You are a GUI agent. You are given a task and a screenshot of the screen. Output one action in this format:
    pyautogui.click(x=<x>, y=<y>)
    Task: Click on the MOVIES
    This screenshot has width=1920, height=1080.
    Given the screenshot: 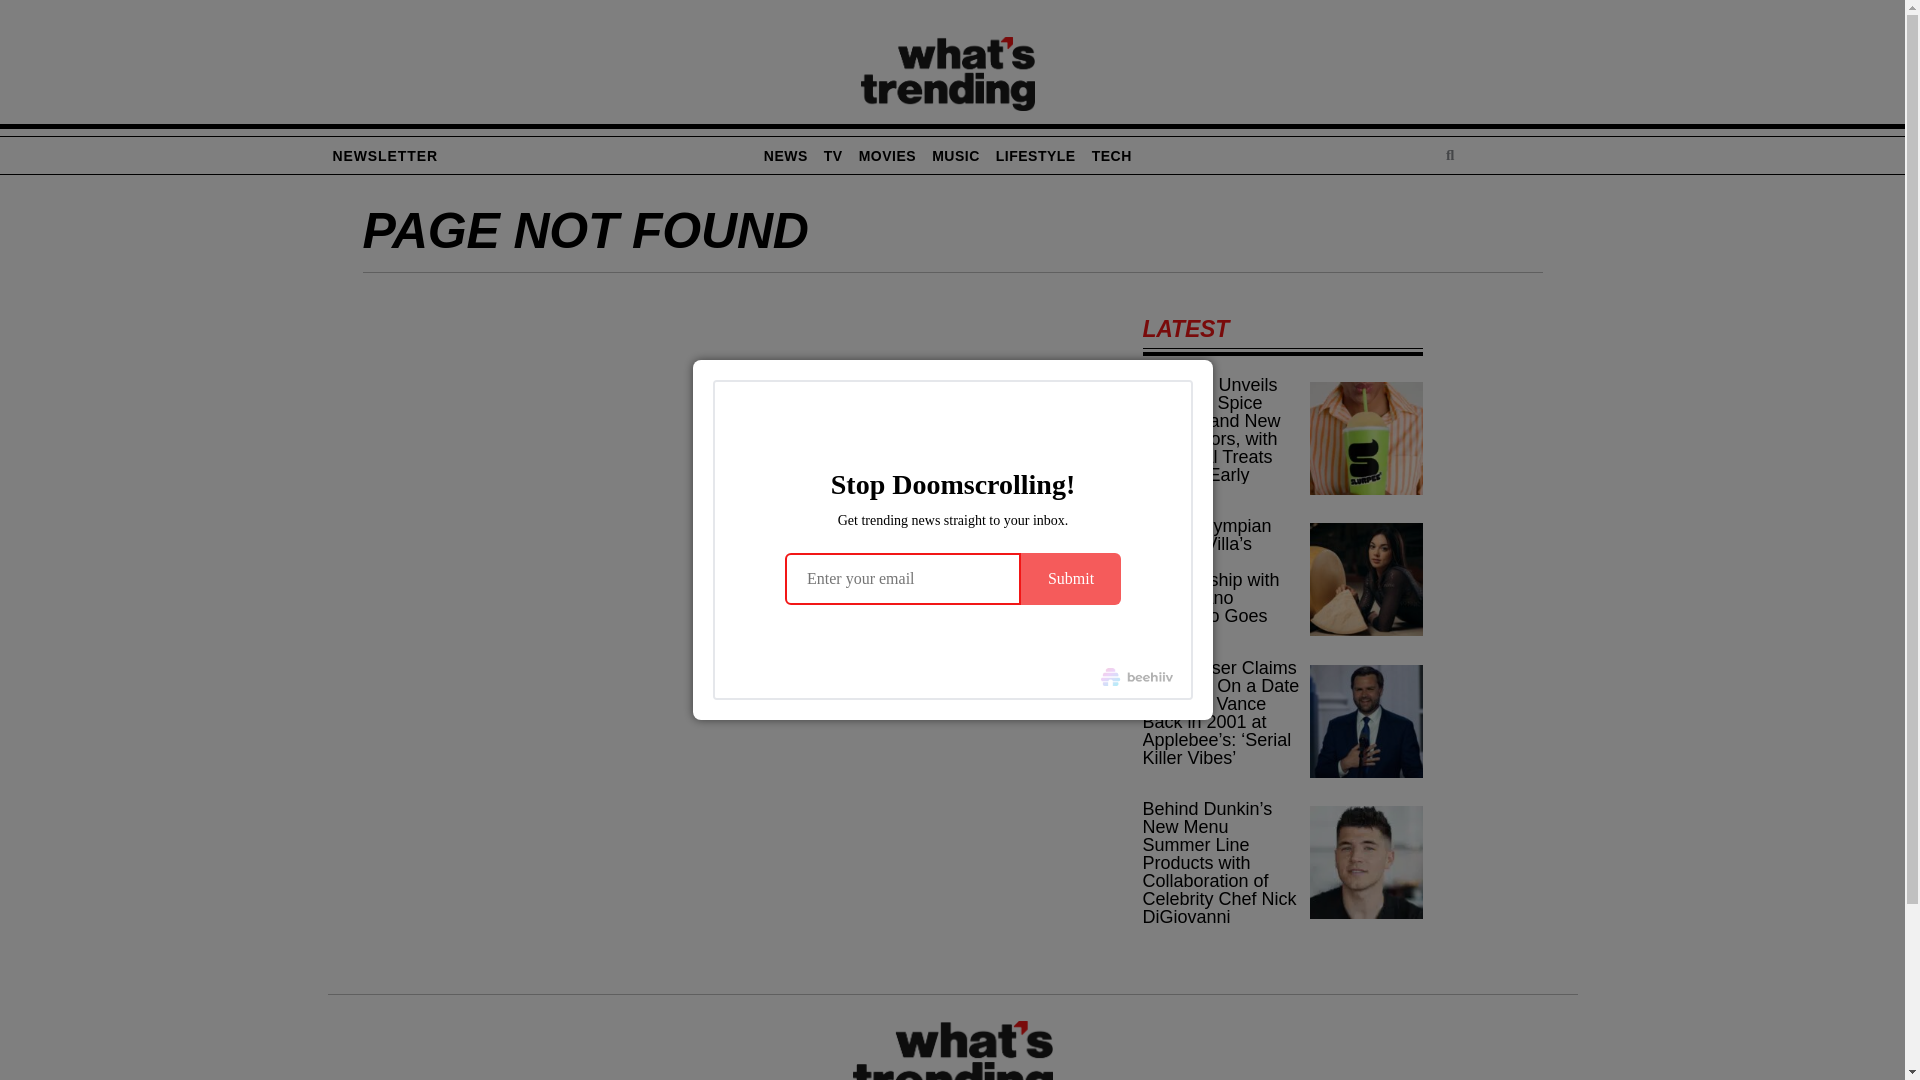 What is the action you would take?
    pyautogui.click(x=886, y=156)
    